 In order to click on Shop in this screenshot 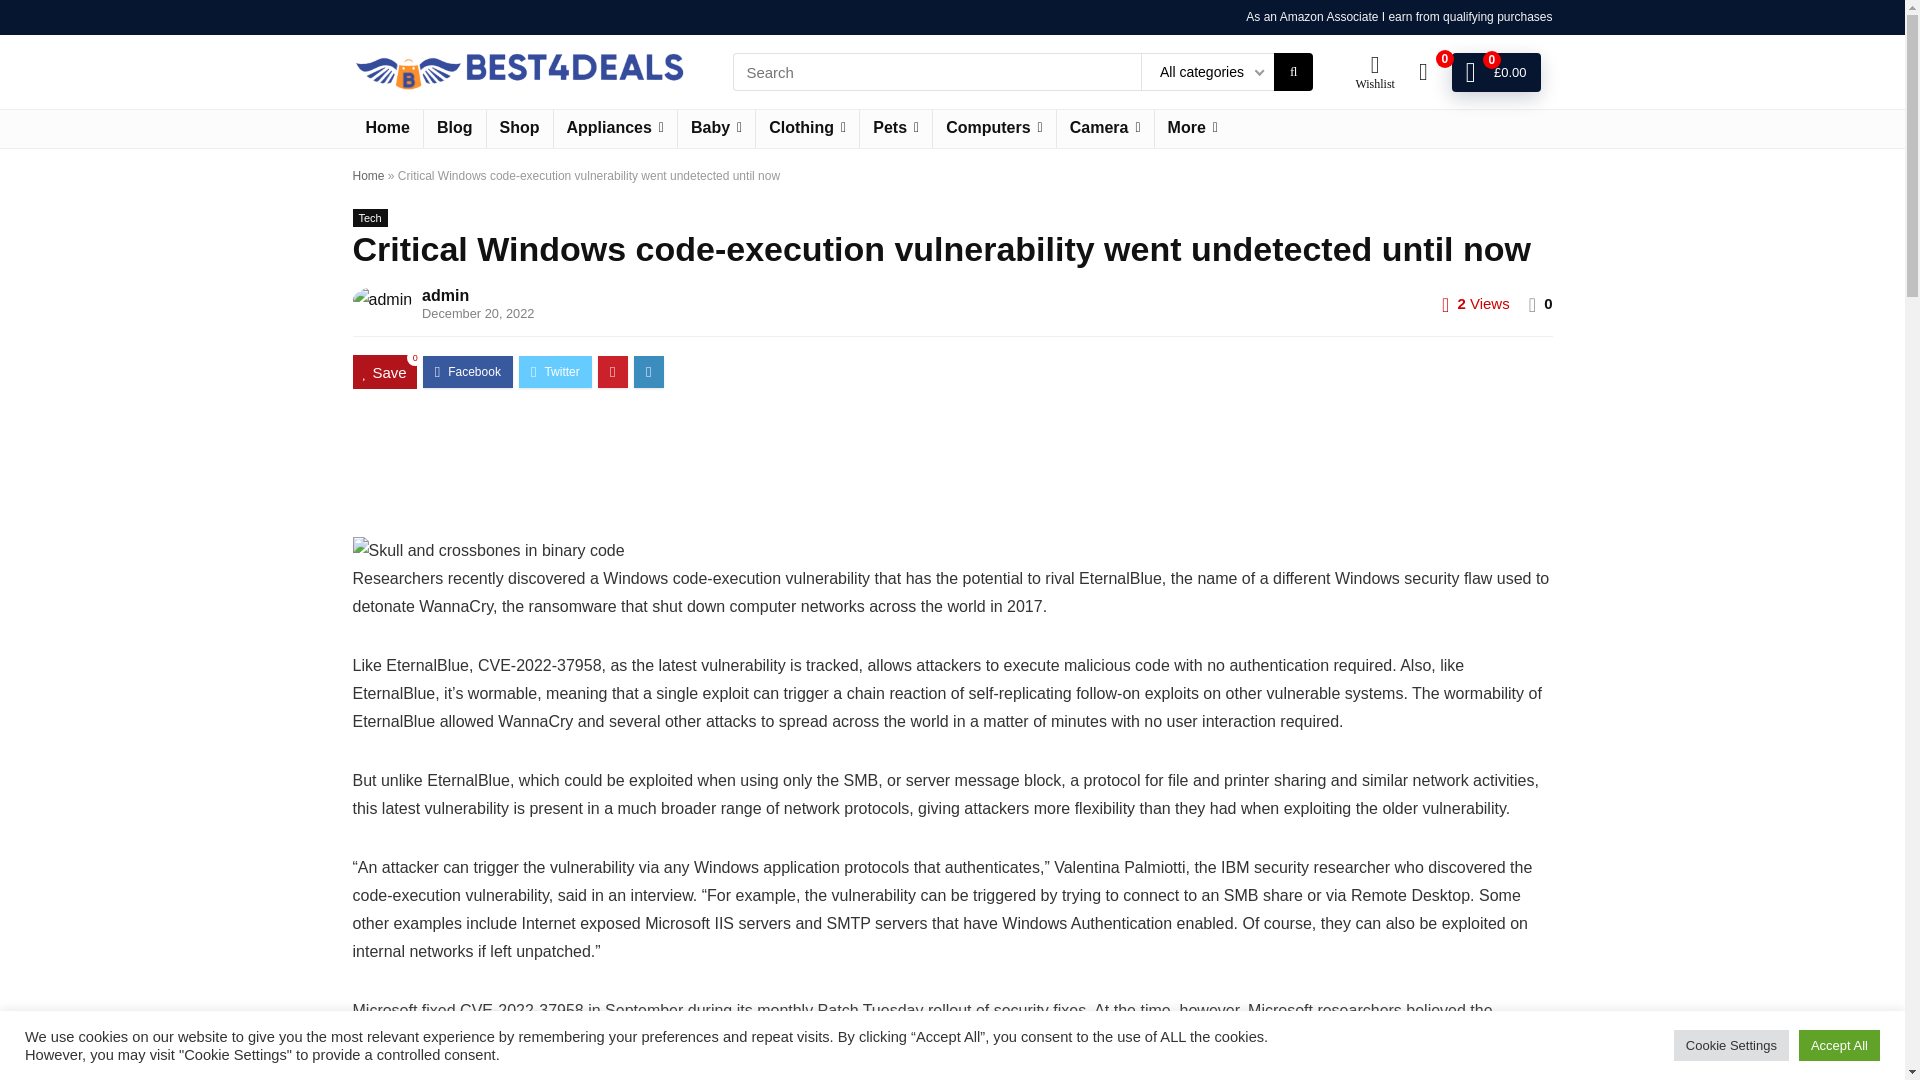, I will do `click(518, 128)`.